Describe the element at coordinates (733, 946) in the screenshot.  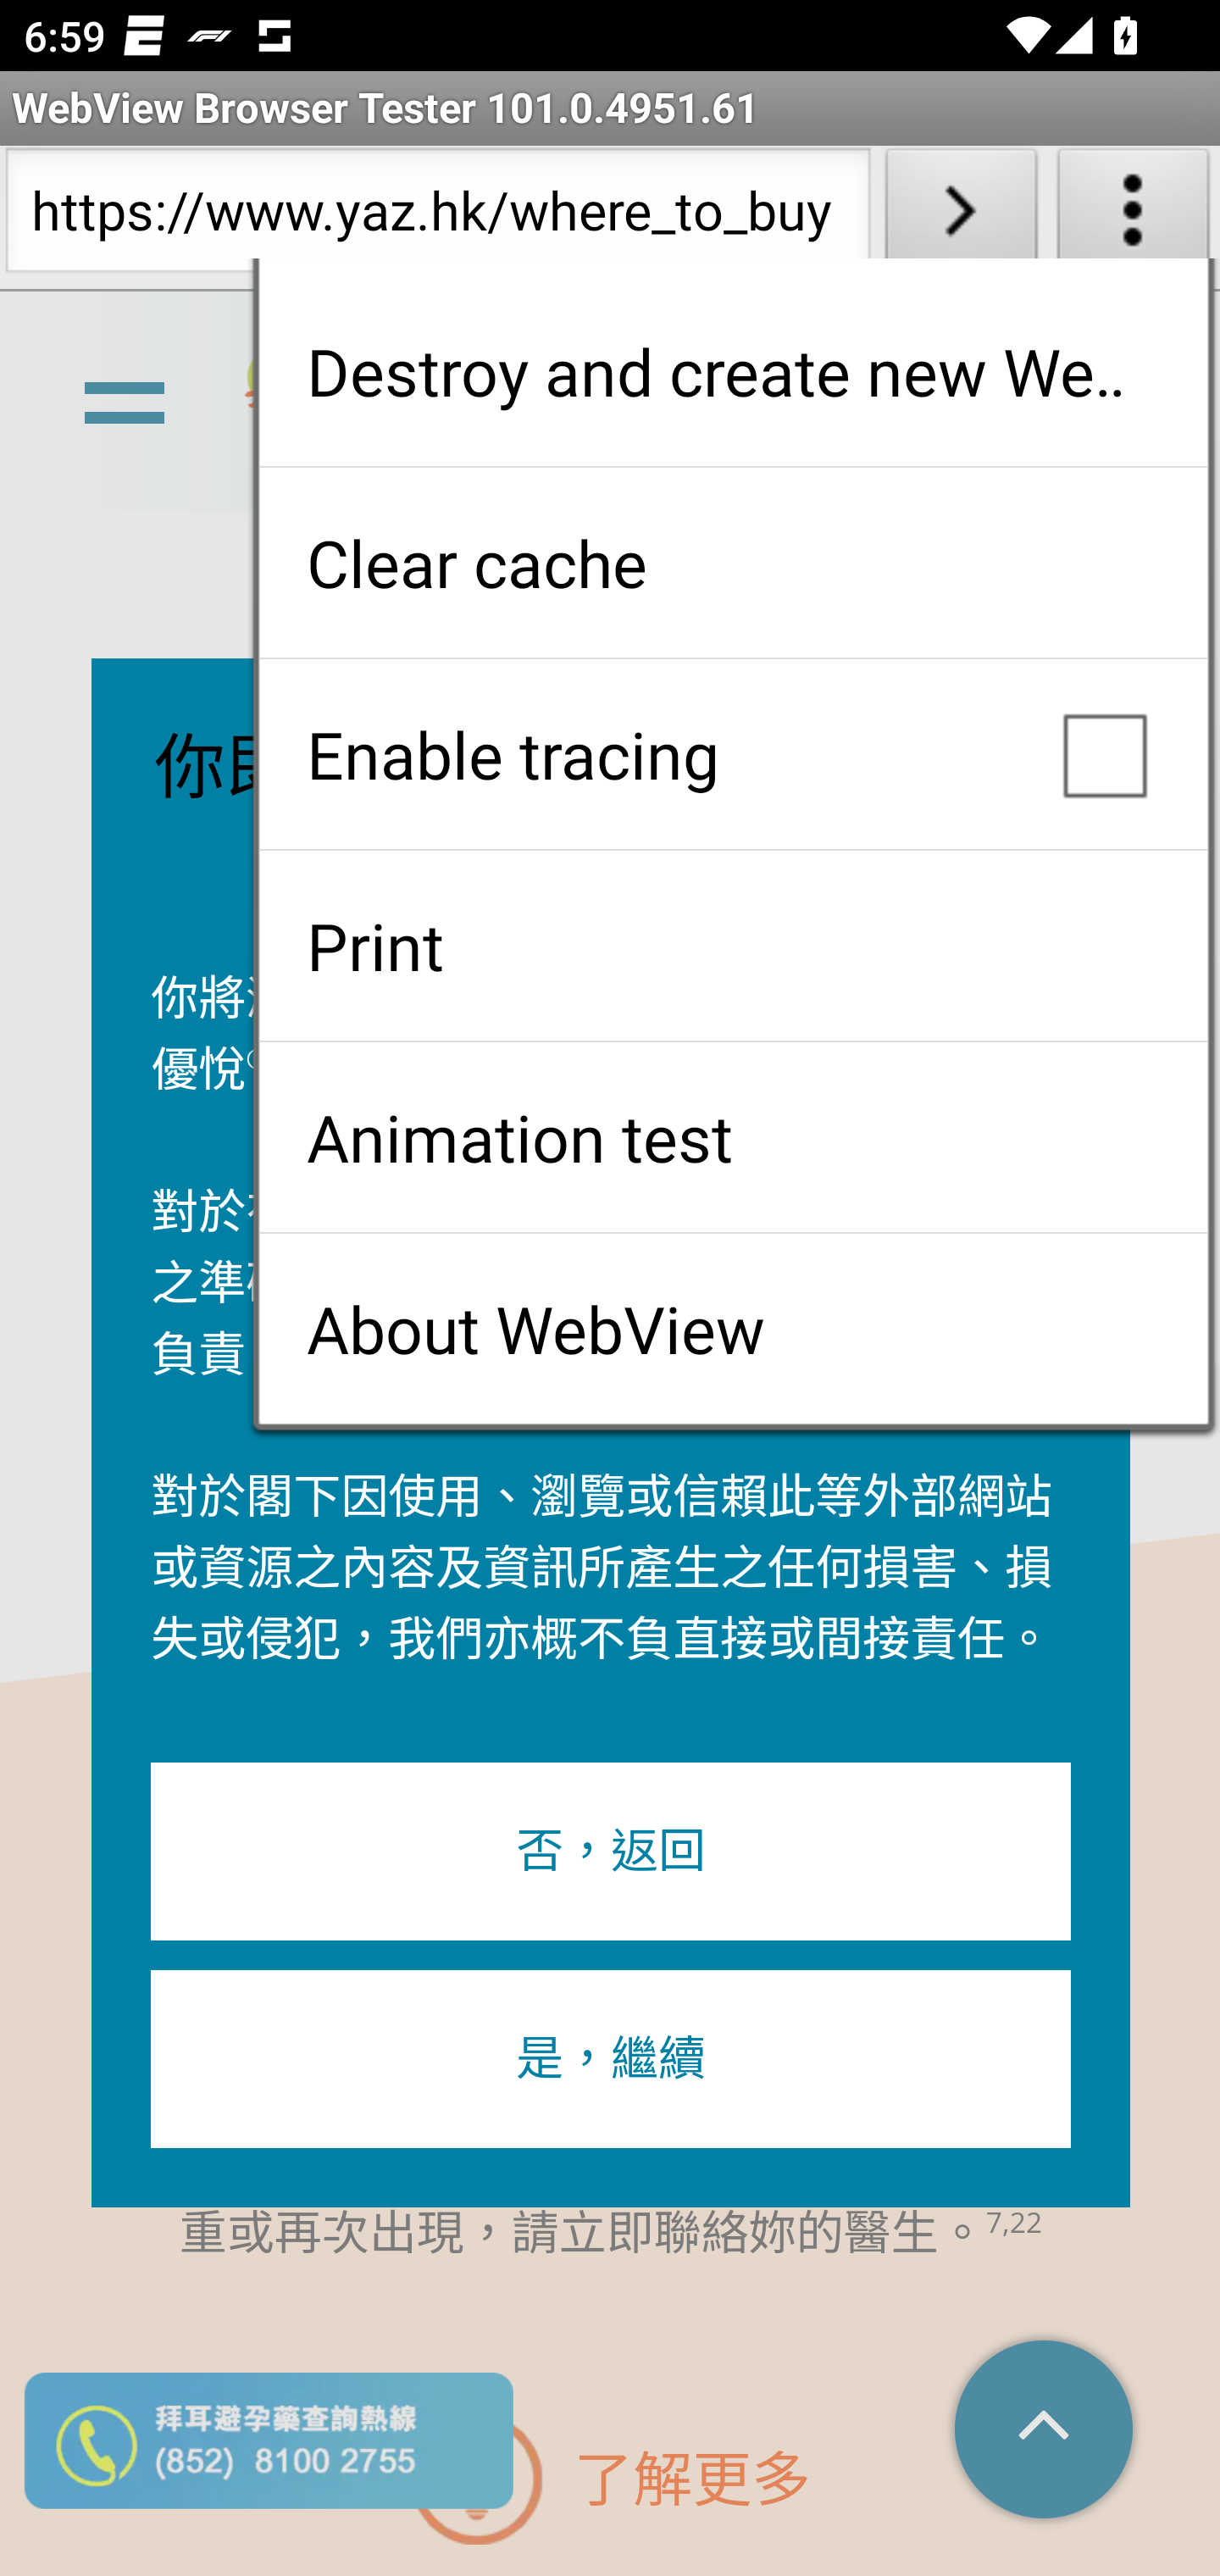
I see `Print` at that location.